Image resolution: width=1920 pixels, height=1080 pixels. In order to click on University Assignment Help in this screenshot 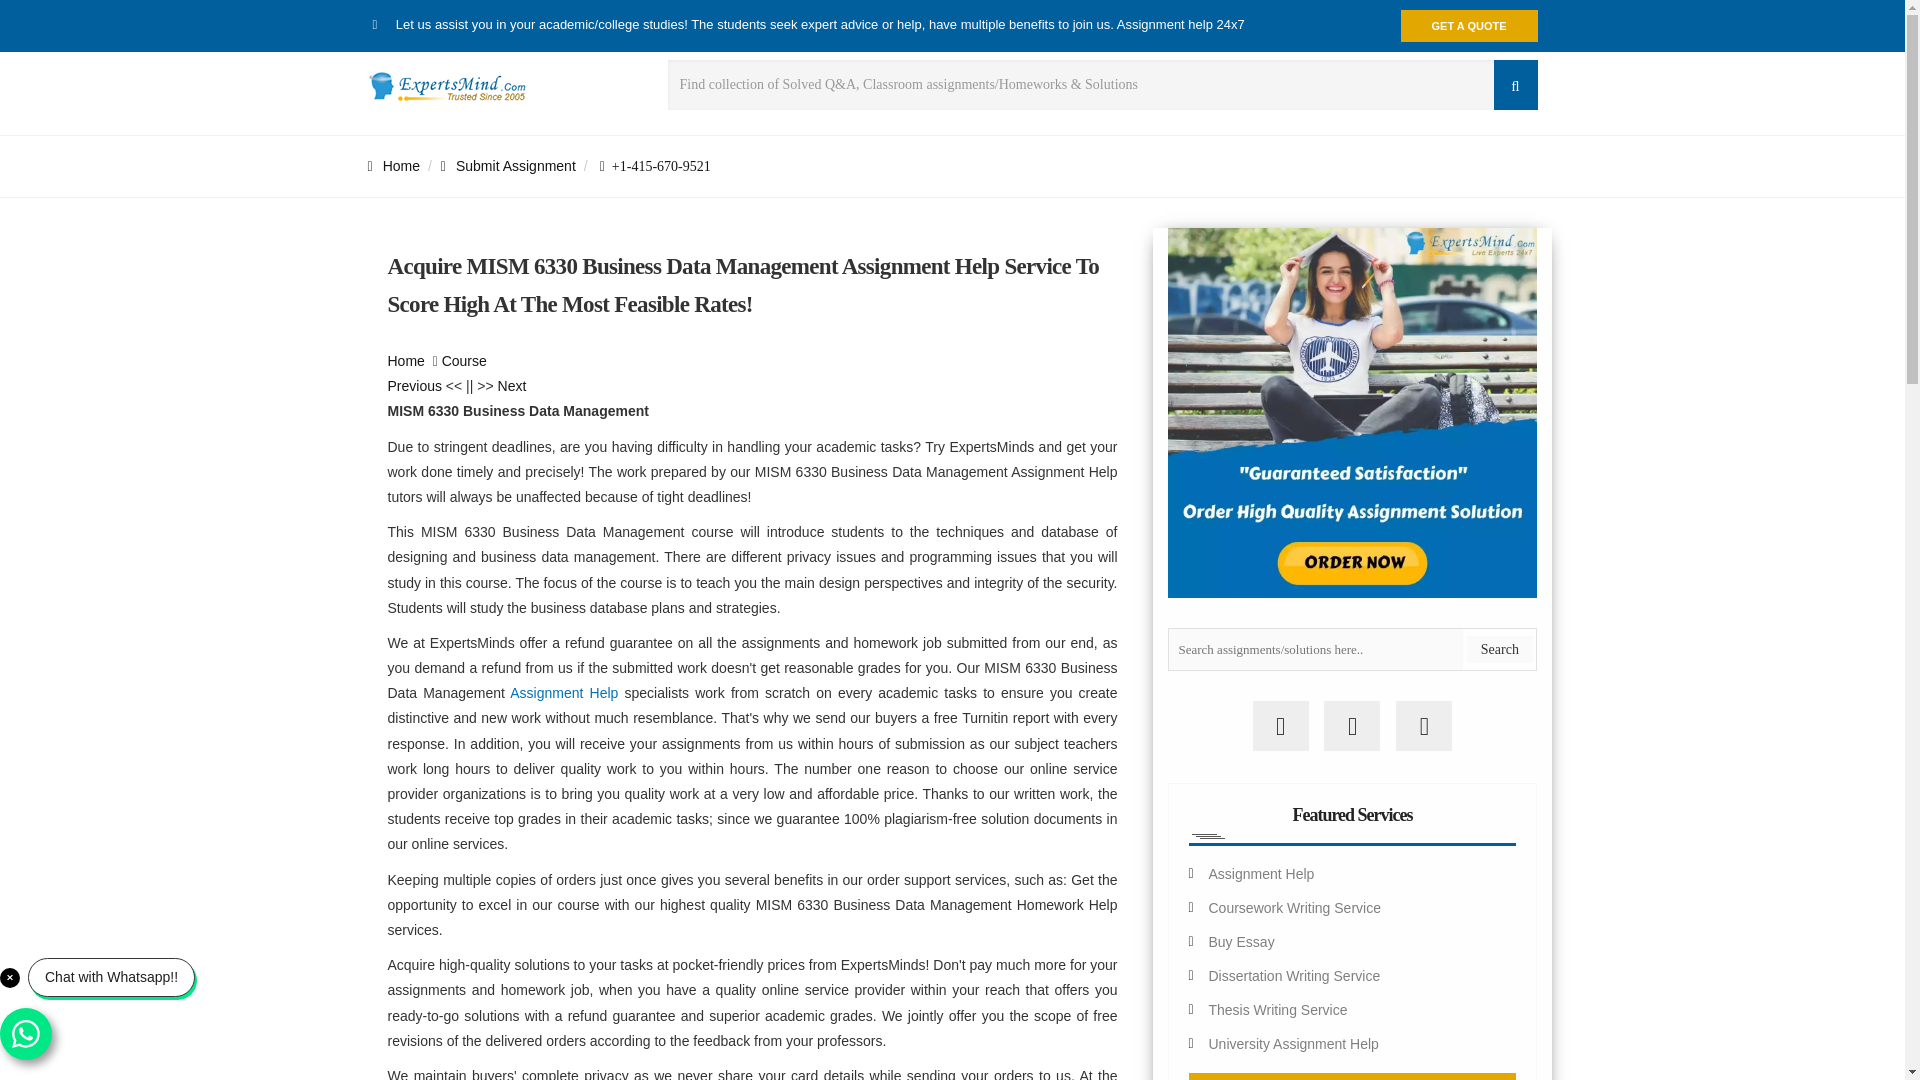, I will do `click(1292, 1043)`.